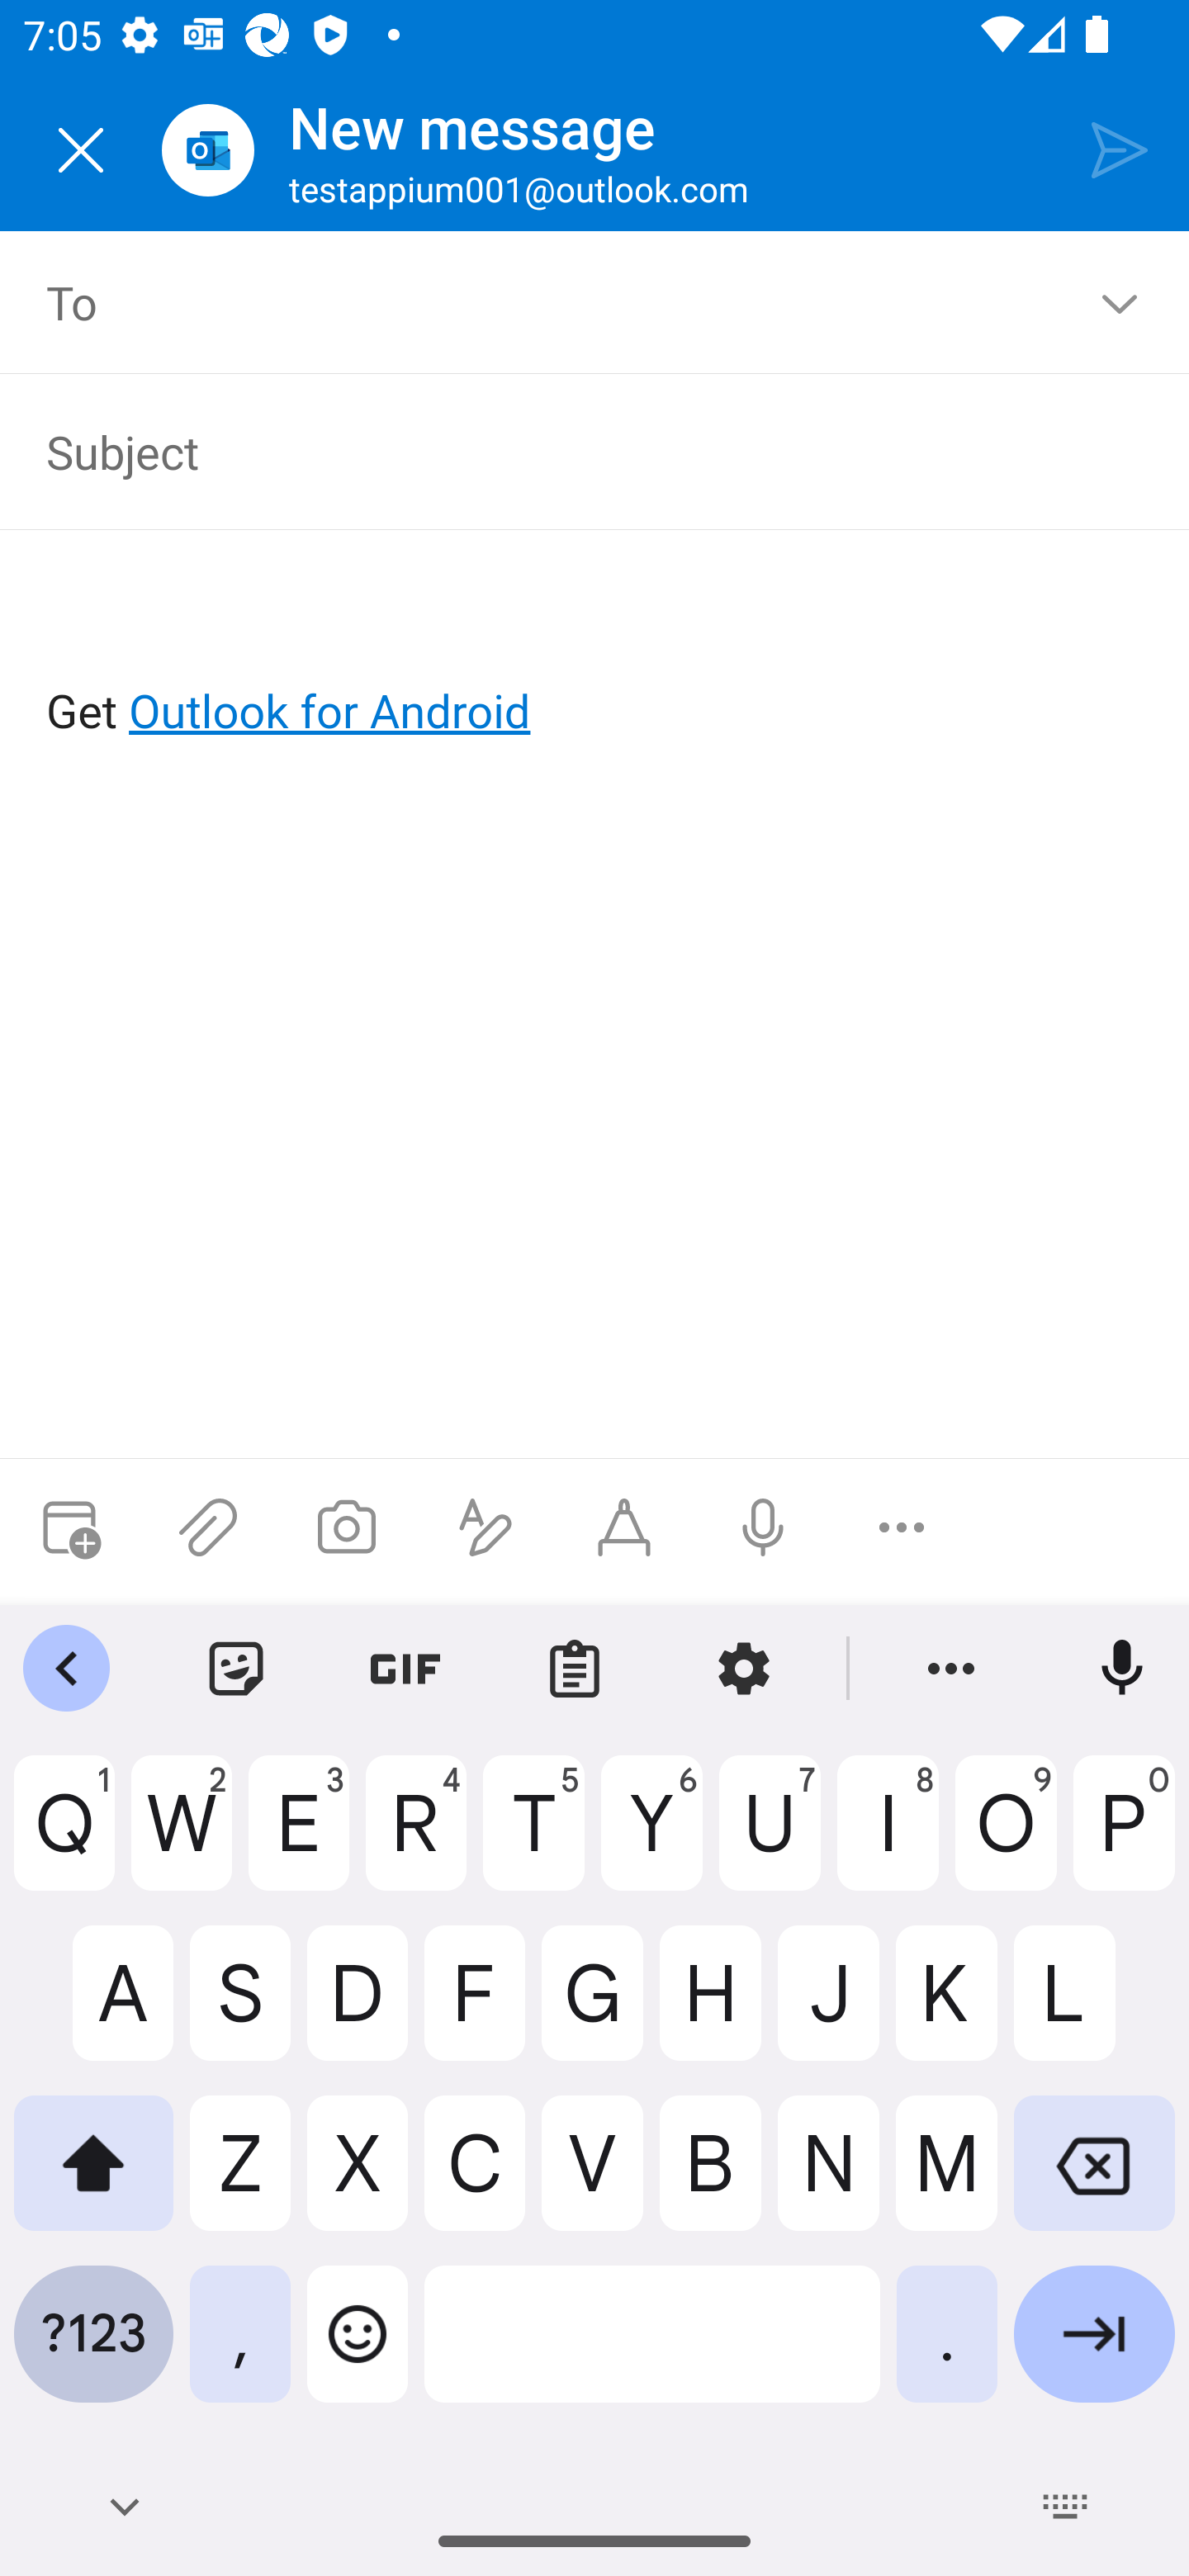 This screenshot has width=1189, height=2576. Describe the element at coordinates (571, 451) in the screenshot. I see `Subject` at that location.